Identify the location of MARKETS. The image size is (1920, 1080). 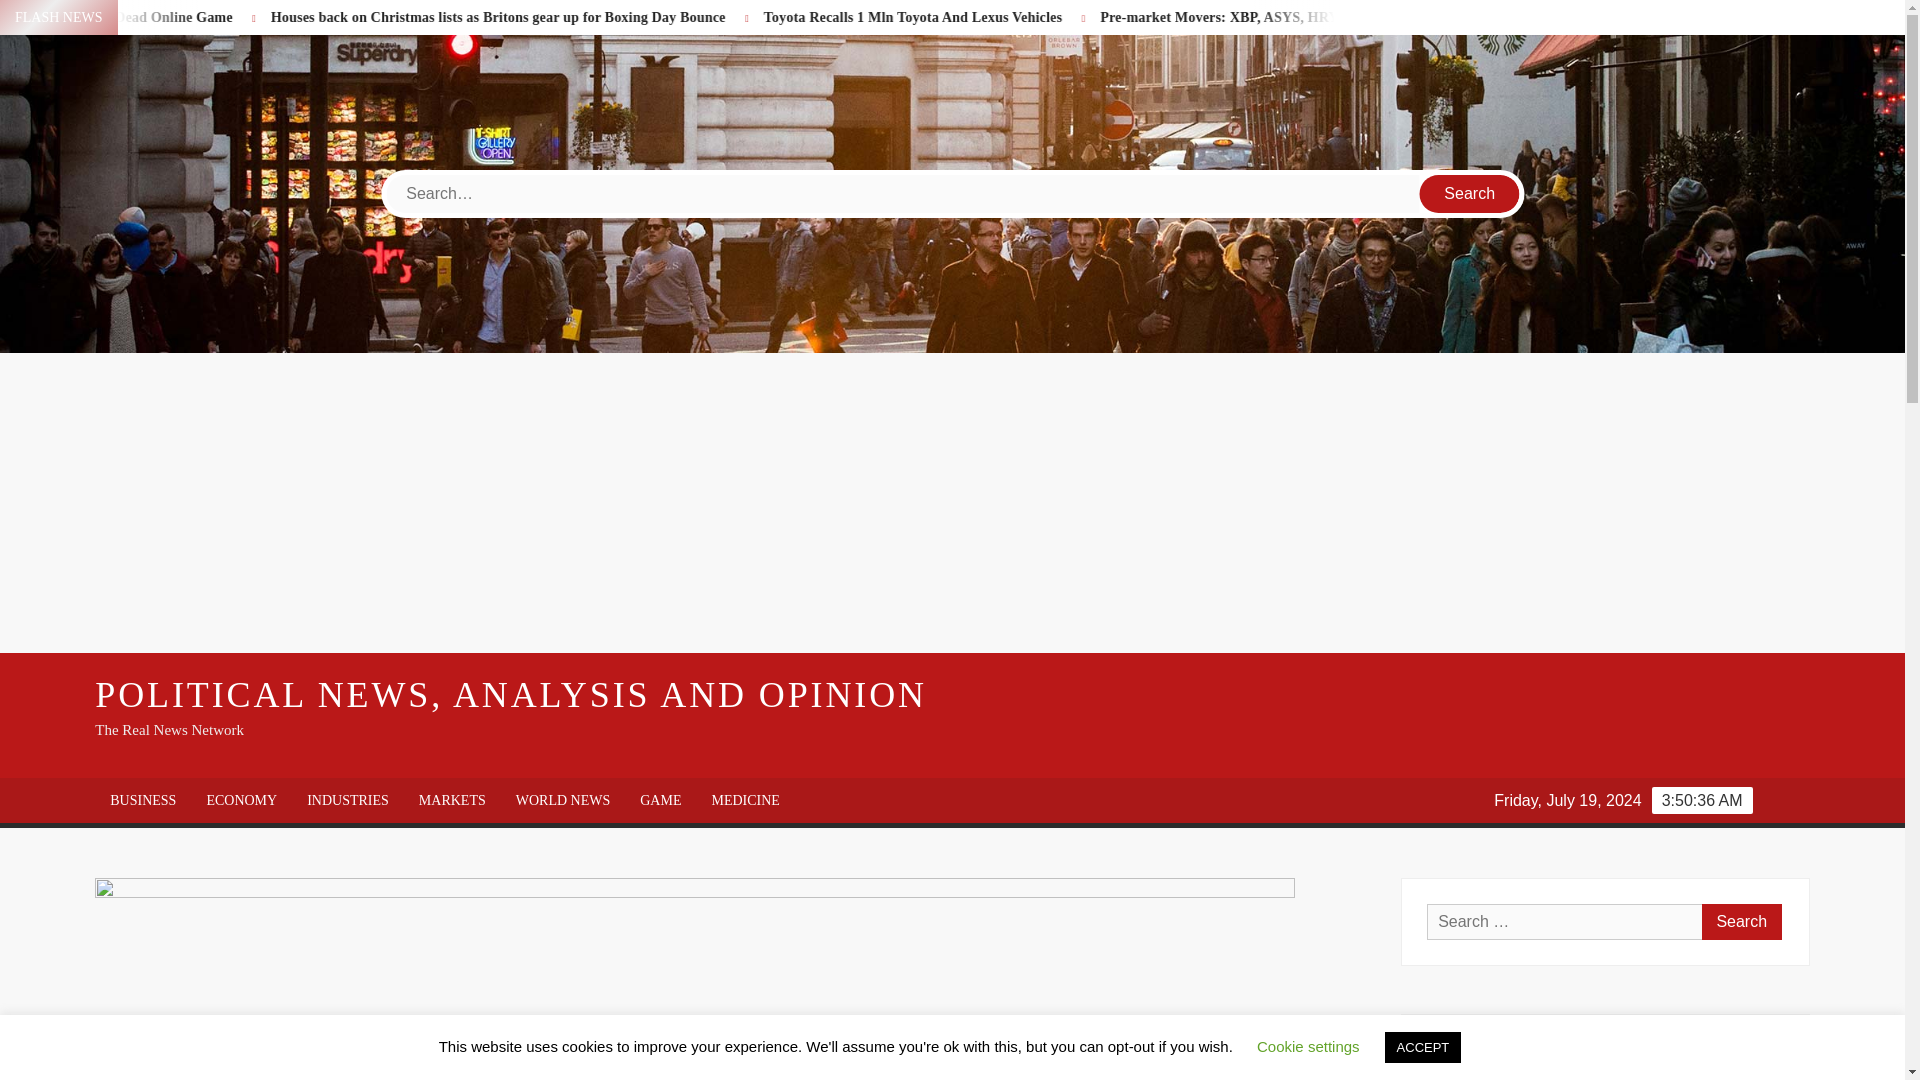
(452, 800).